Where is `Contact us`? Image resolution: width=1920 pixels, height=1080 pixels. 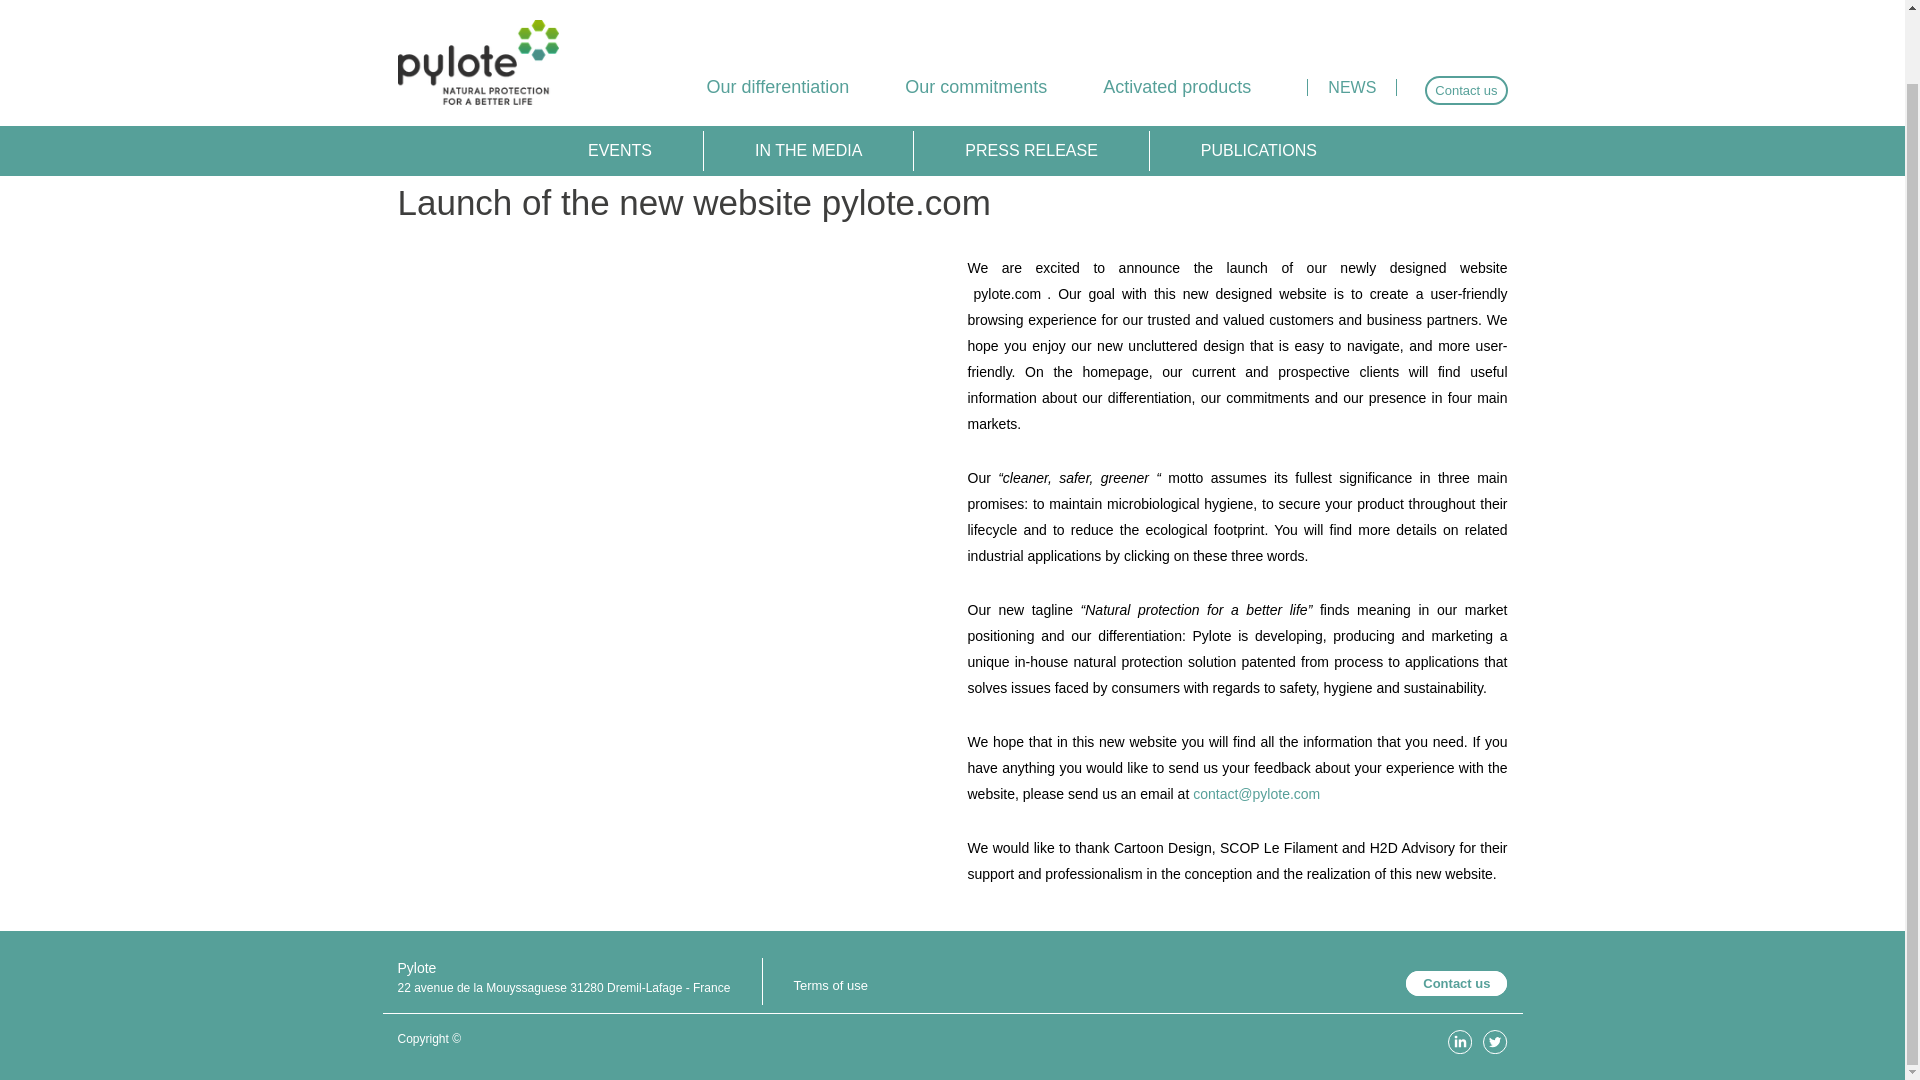 Contact us is located at coordinates (1466, 15).